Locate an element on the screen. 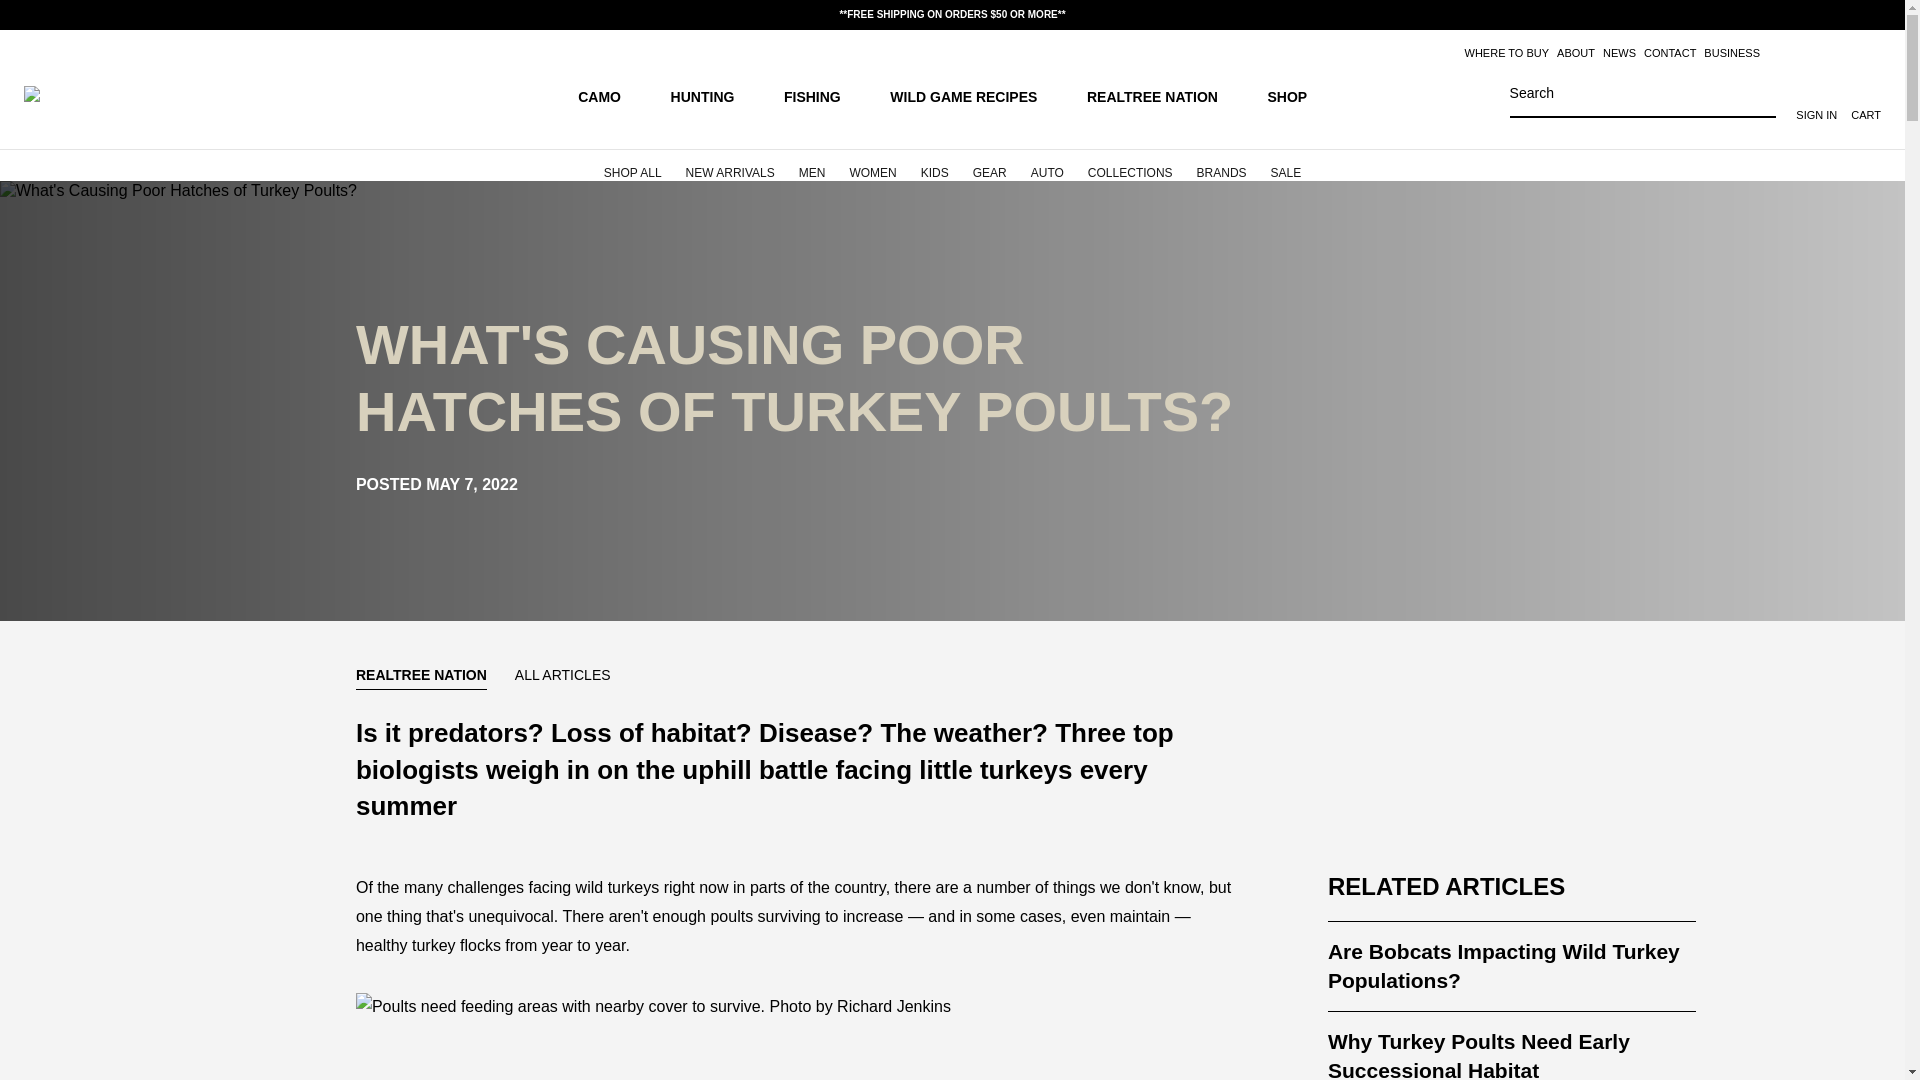  GEAR is located at coordinates (990, 166).